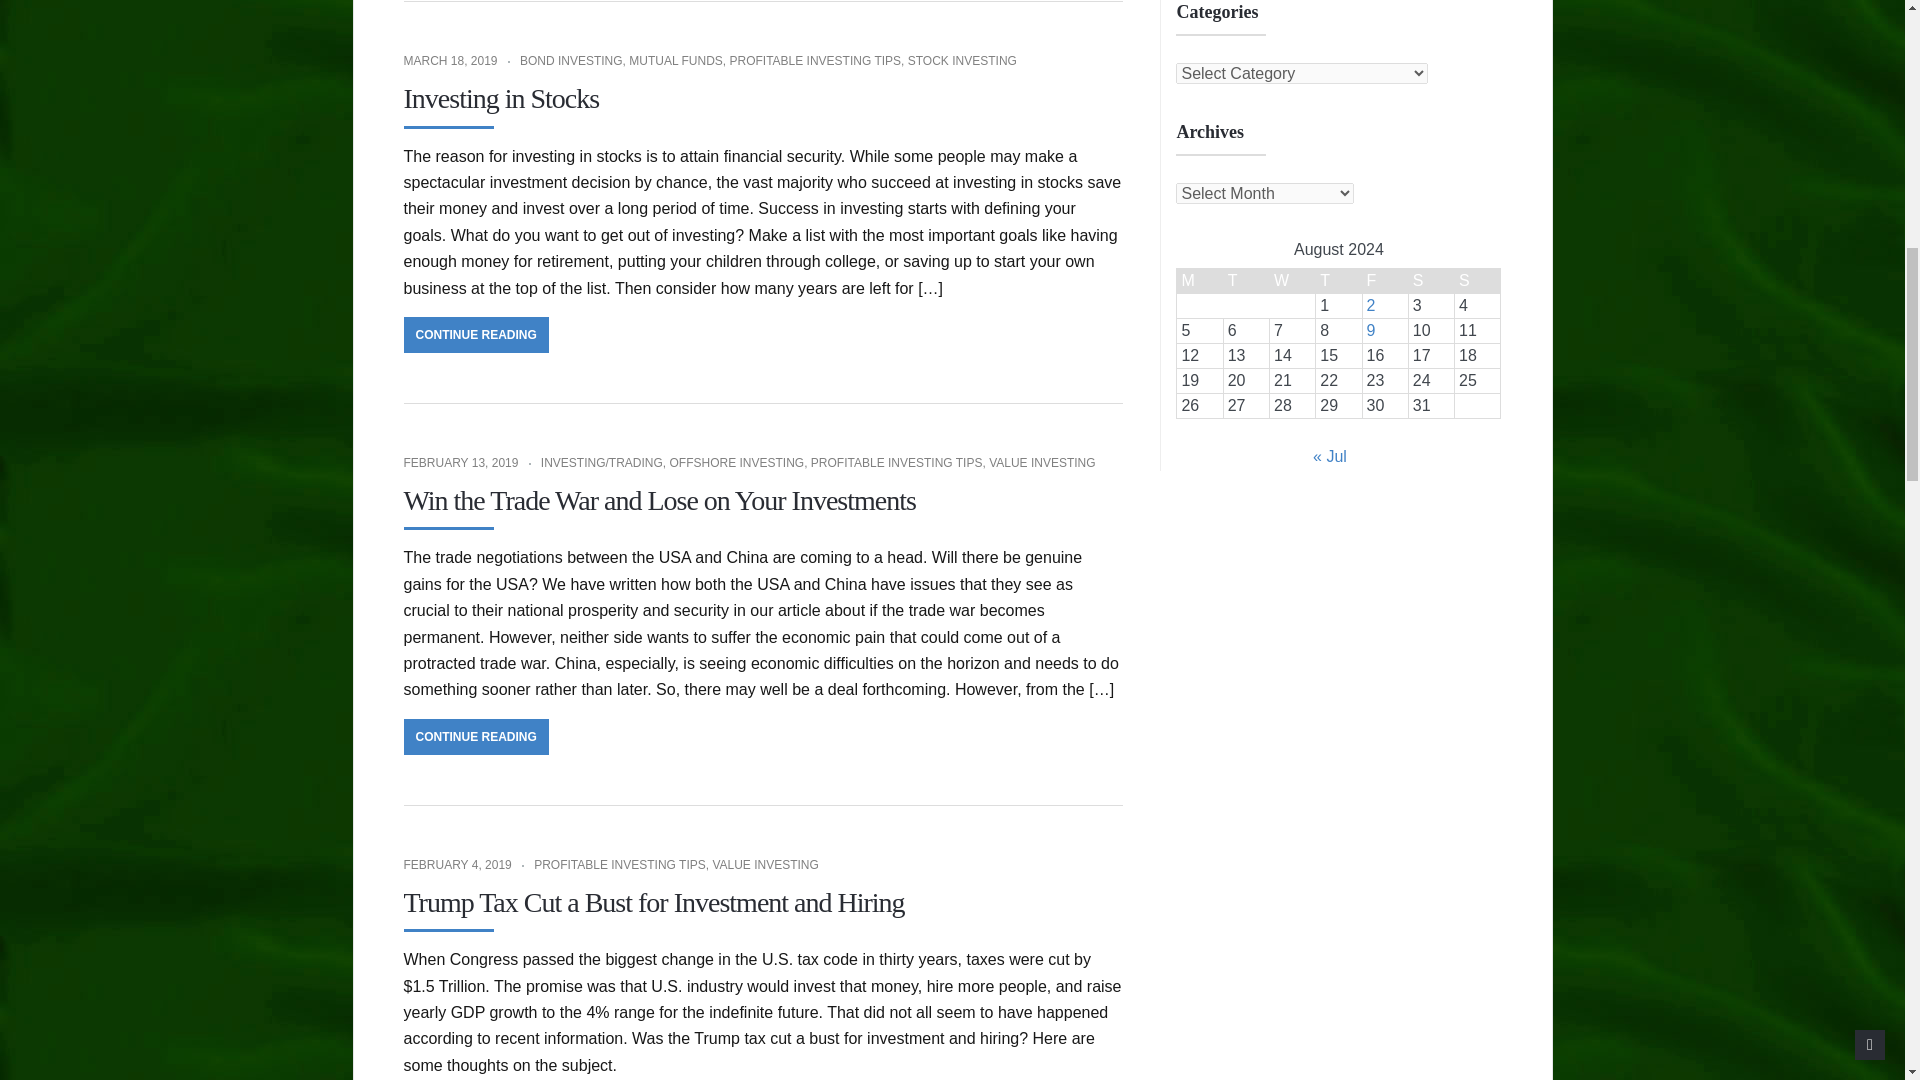 This screenshot has height=1080, width=1920. I want to click on Win the Trade War and Lose on Your Investments, so click(659, 500).